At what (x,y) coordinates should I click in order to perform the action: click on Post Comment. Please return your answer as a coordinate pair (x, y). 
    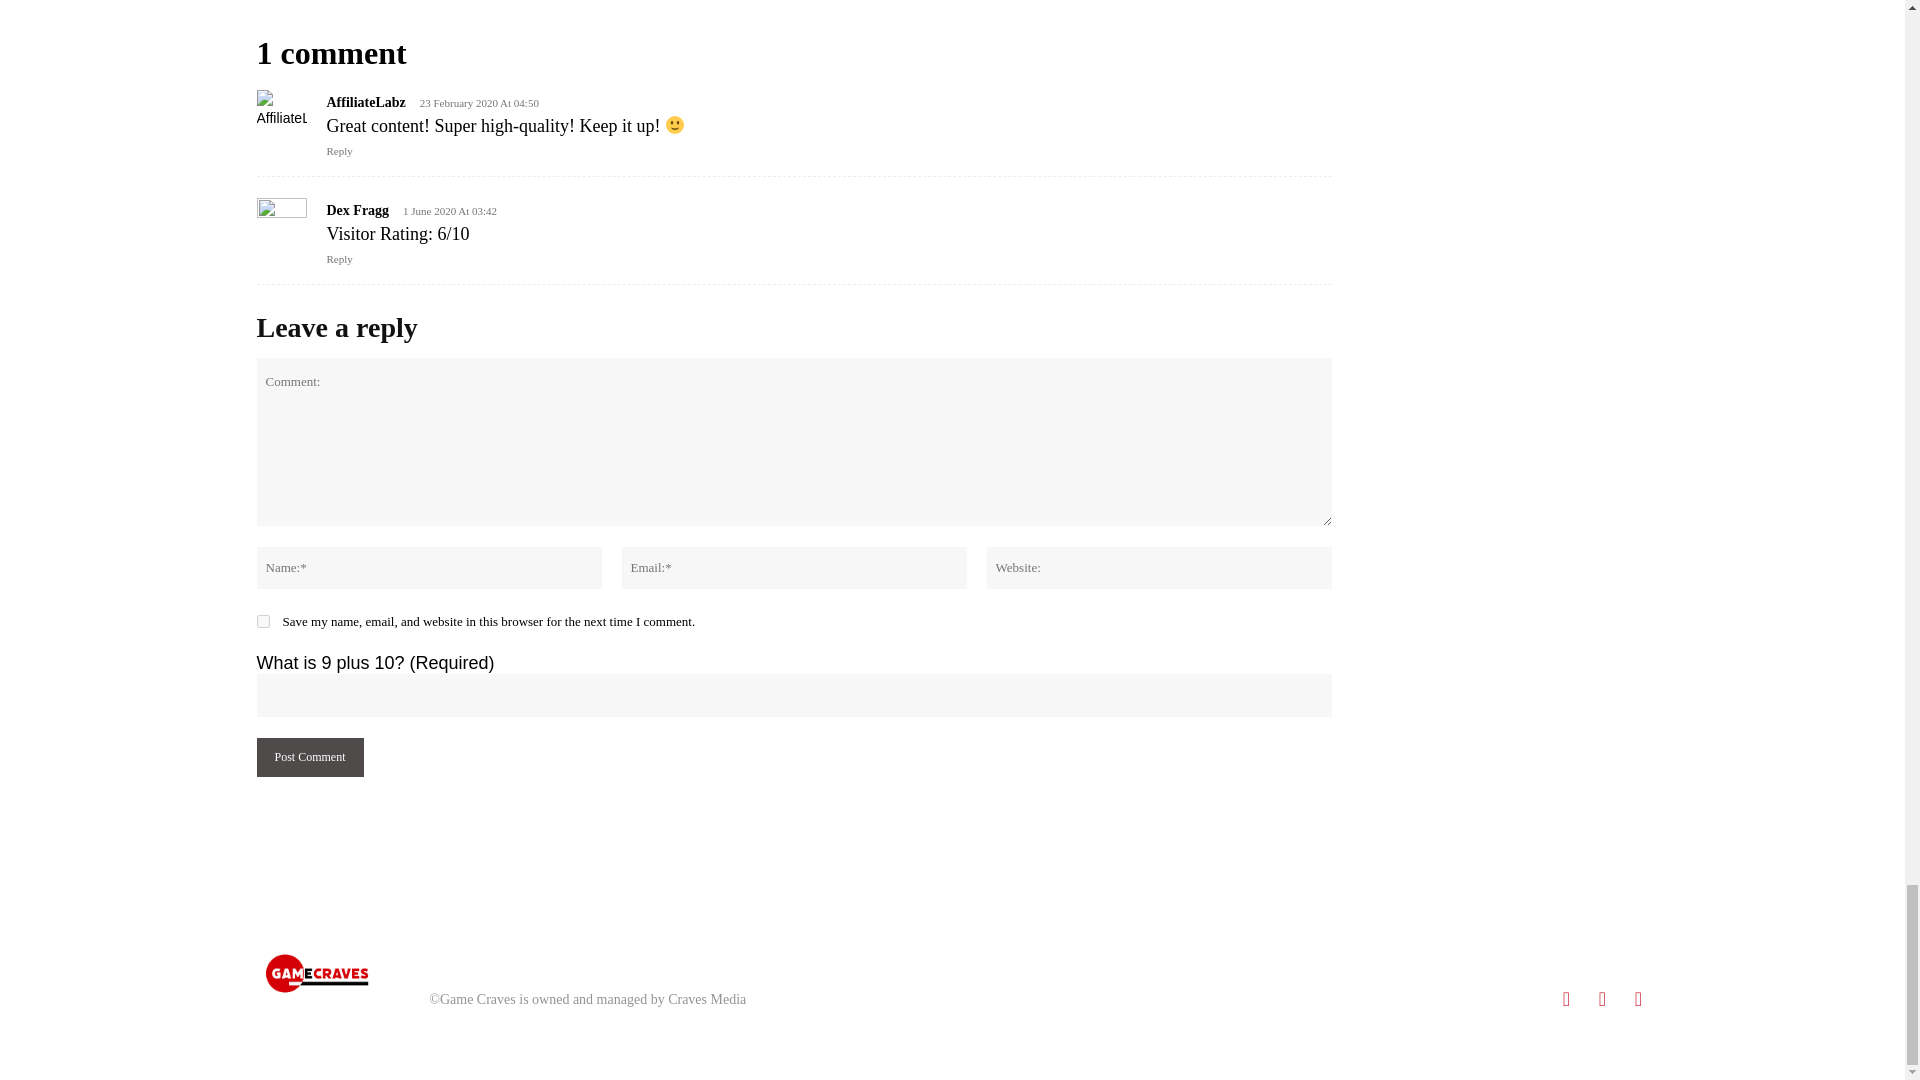
    Looking at the image, I should click on (308, 756).